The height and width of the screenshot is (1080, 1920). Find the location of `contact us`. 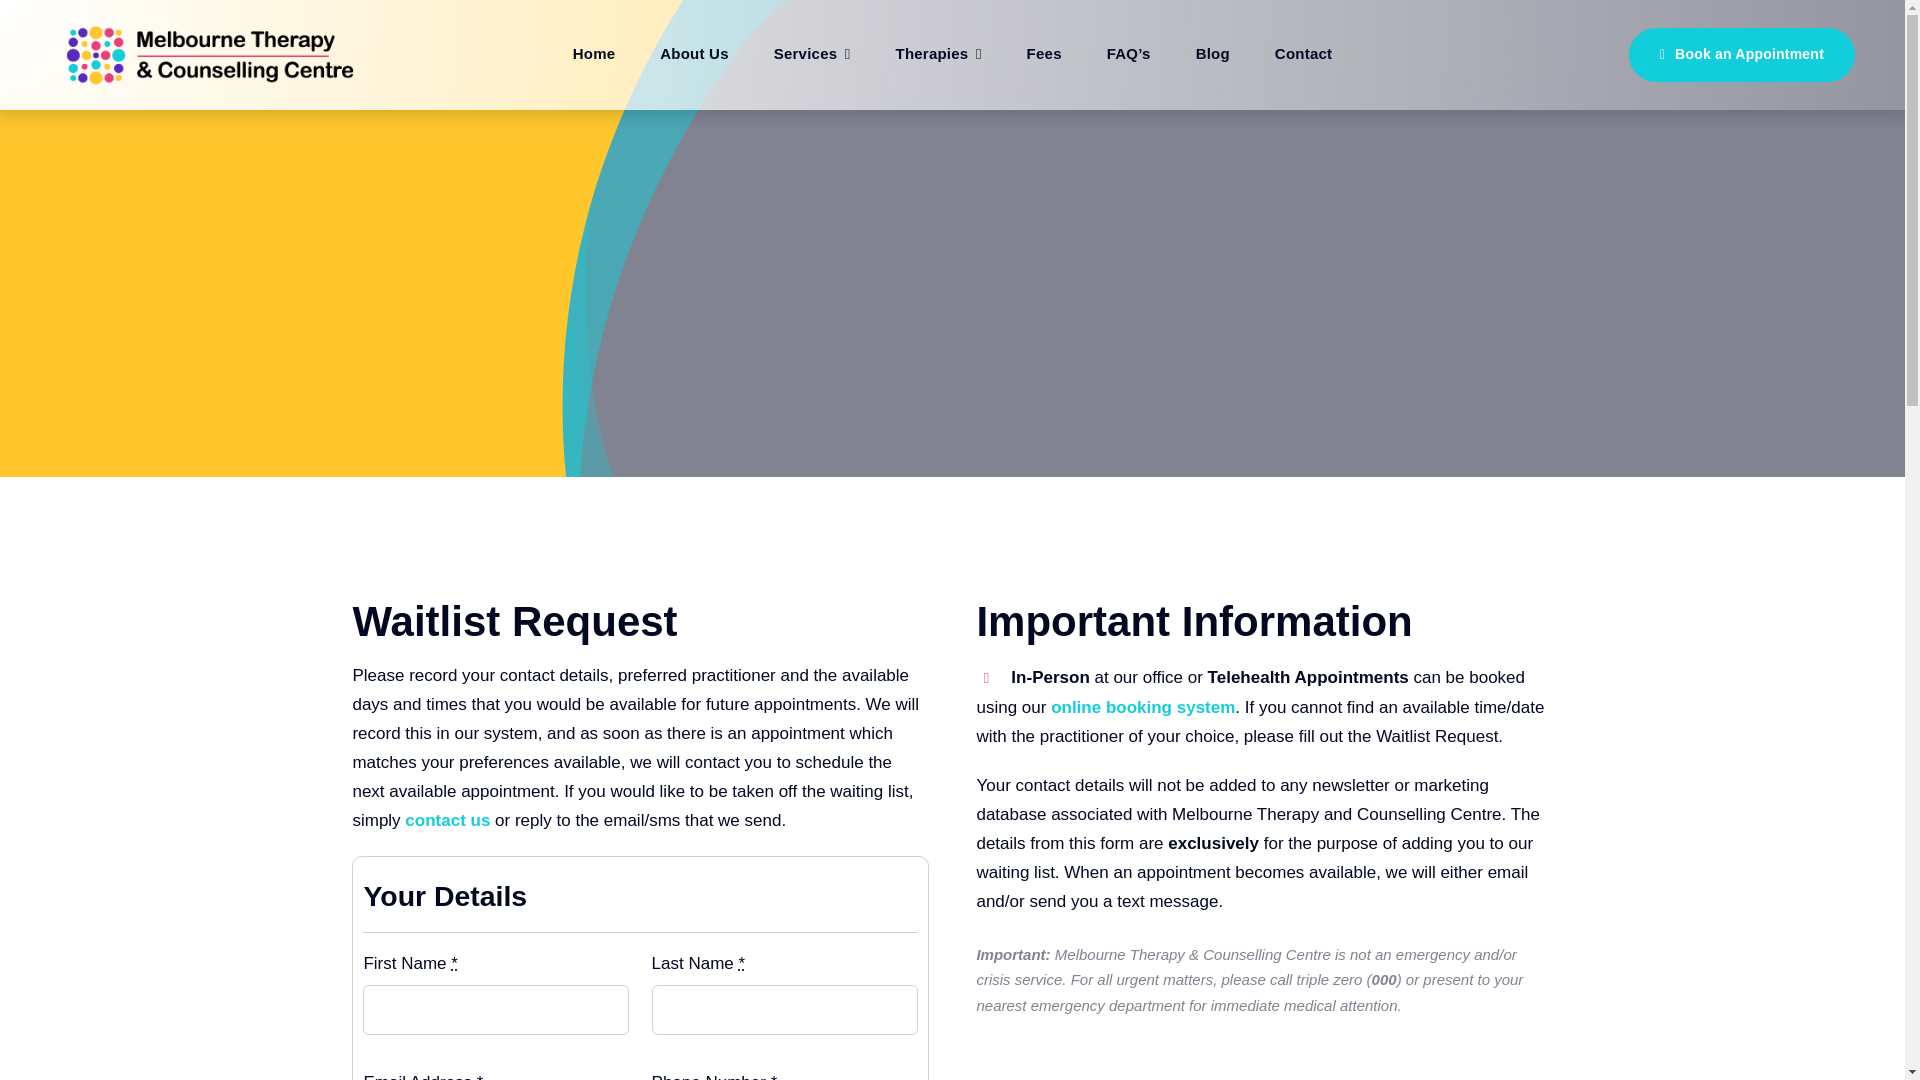

contact us is located at coordinates (447, 820).